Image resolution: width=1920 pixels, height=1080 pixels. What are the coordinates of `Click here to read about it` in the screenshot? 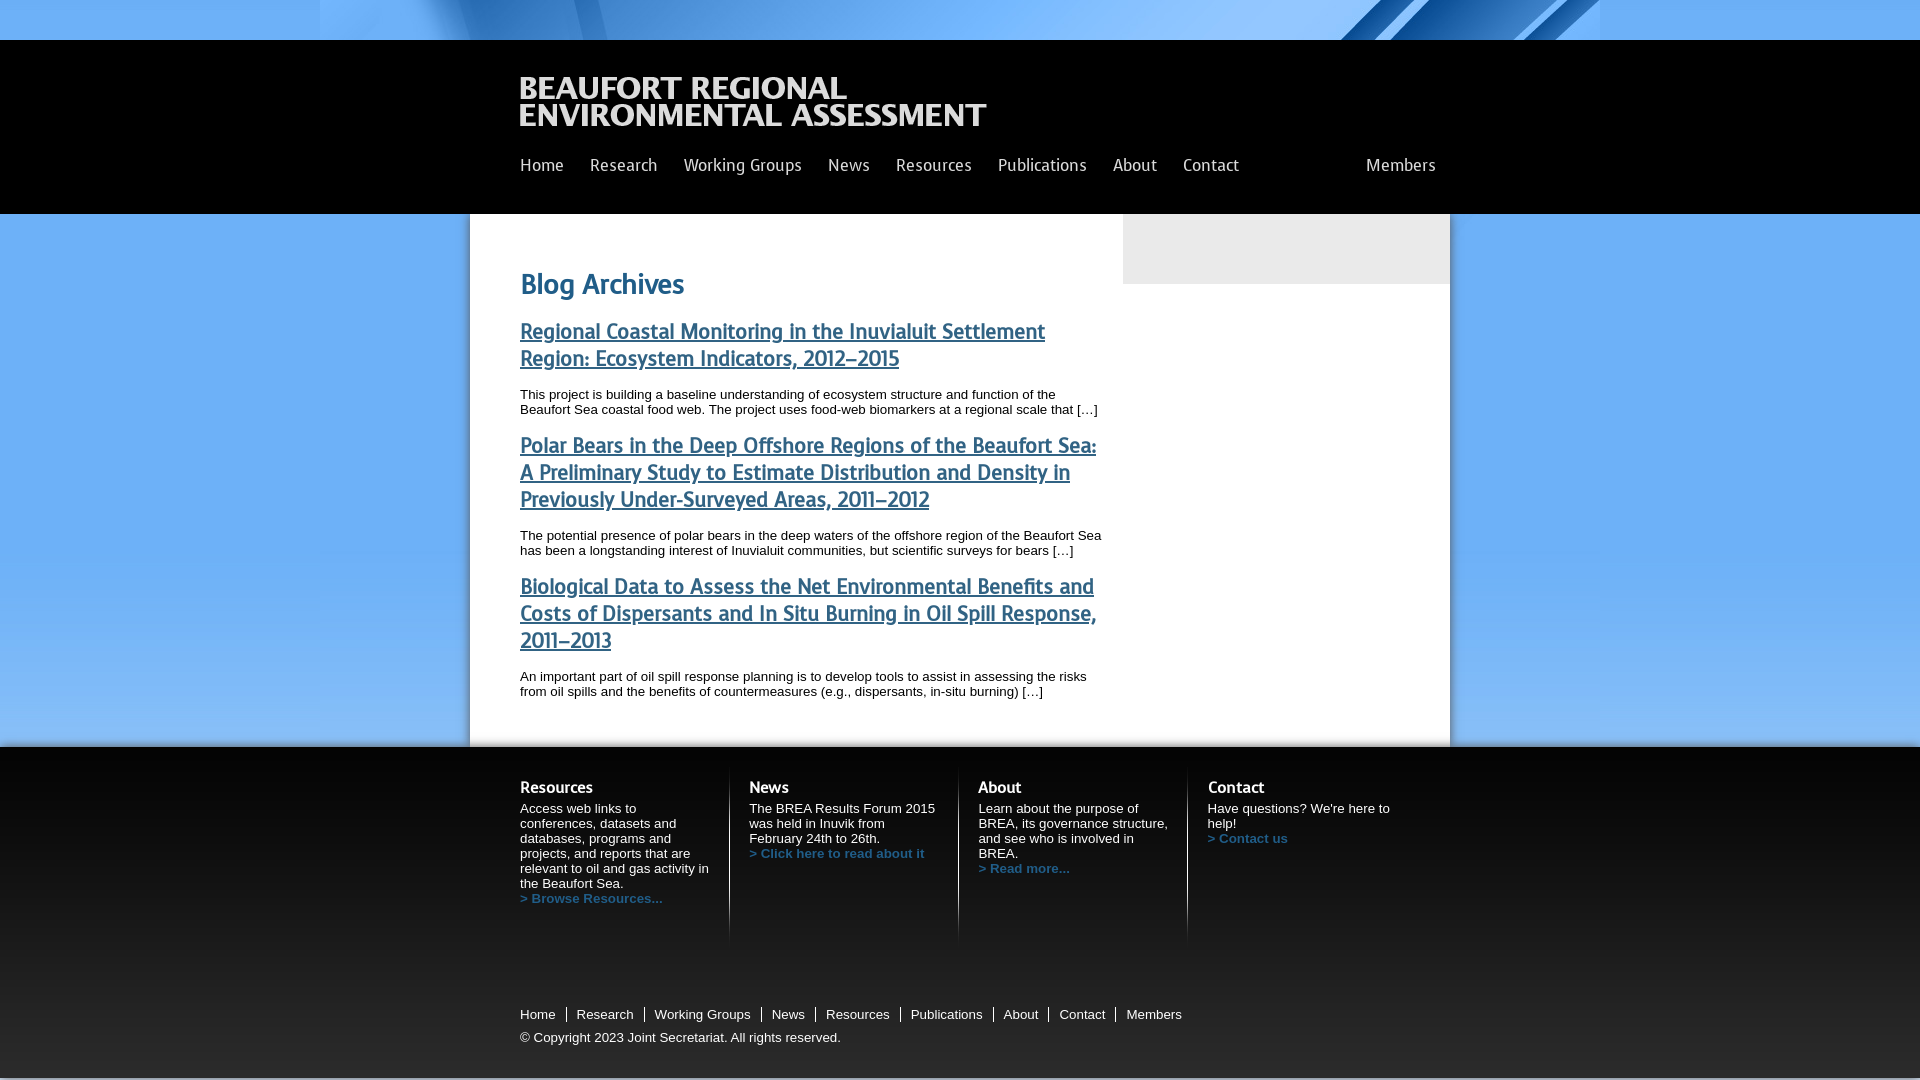 It's located at (844, 854).